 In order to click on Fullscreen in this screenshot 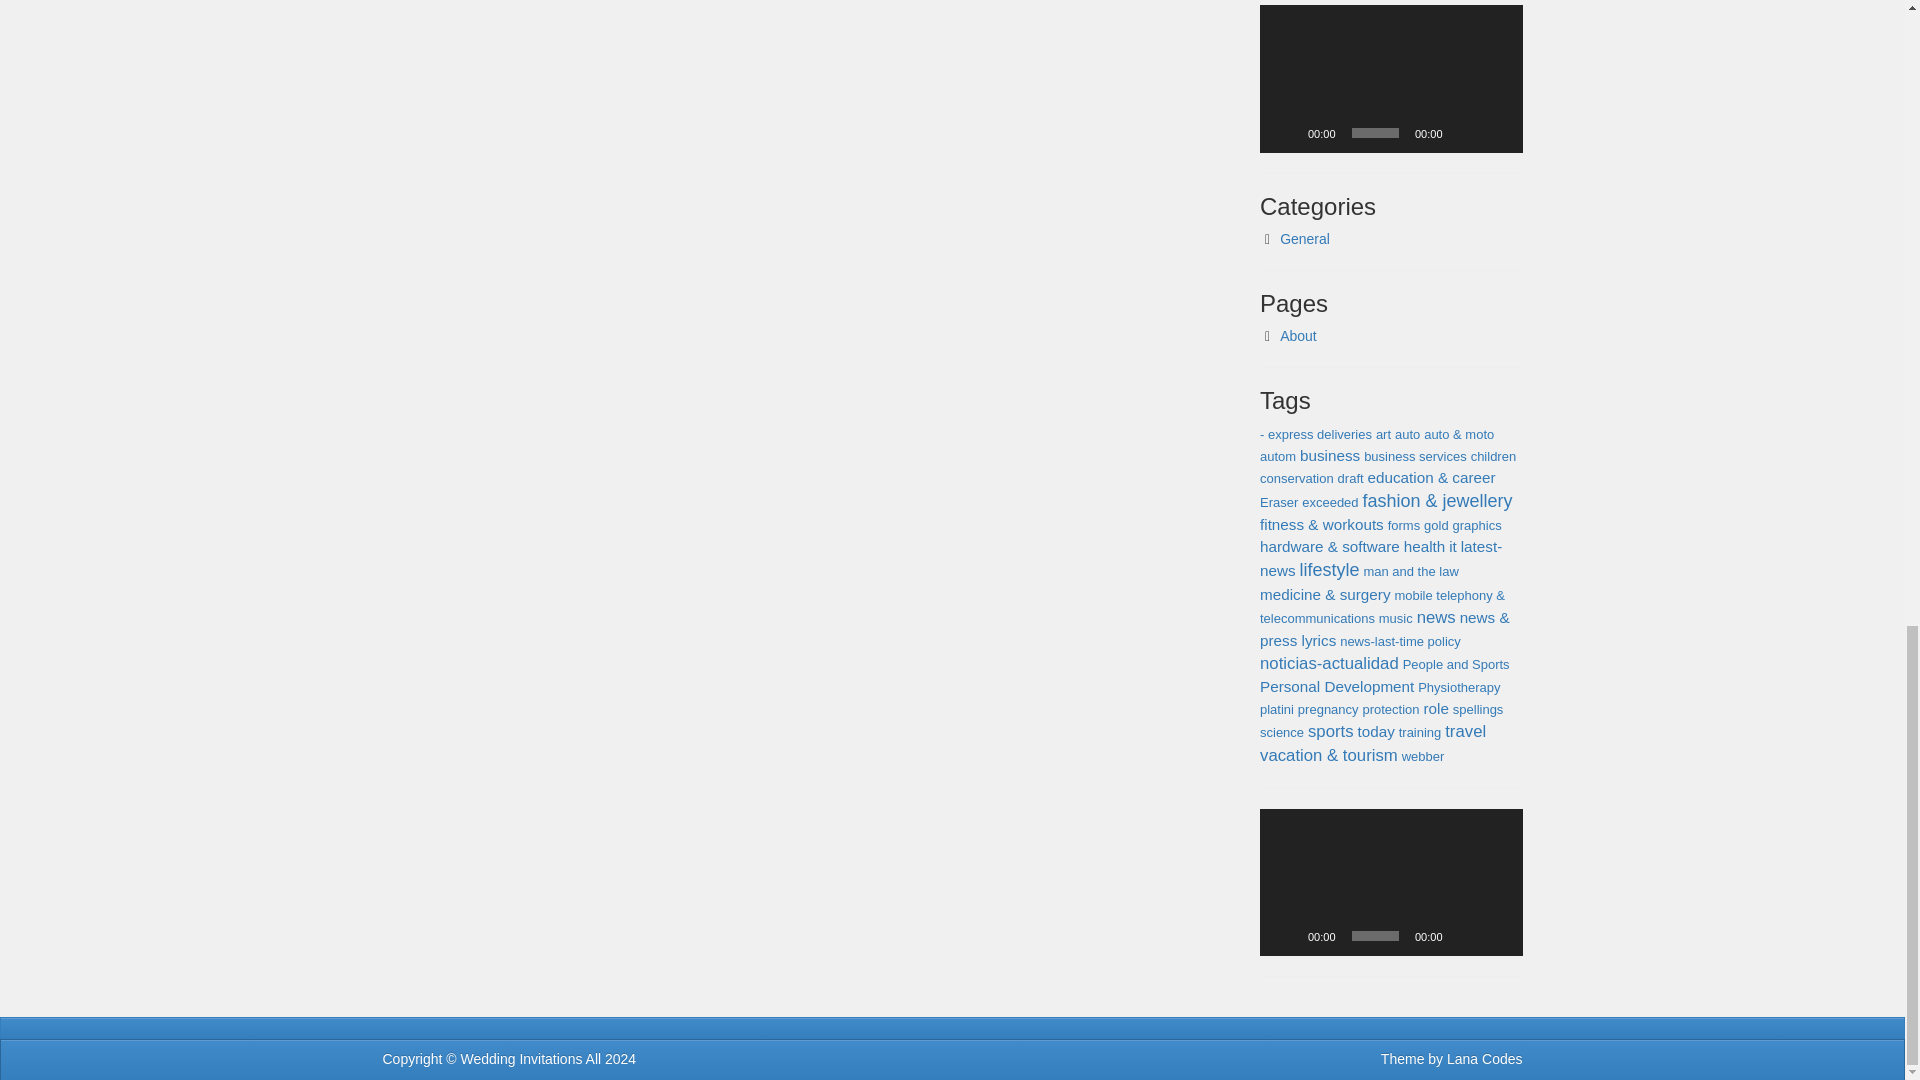, I will do `click(1496, 132)`.